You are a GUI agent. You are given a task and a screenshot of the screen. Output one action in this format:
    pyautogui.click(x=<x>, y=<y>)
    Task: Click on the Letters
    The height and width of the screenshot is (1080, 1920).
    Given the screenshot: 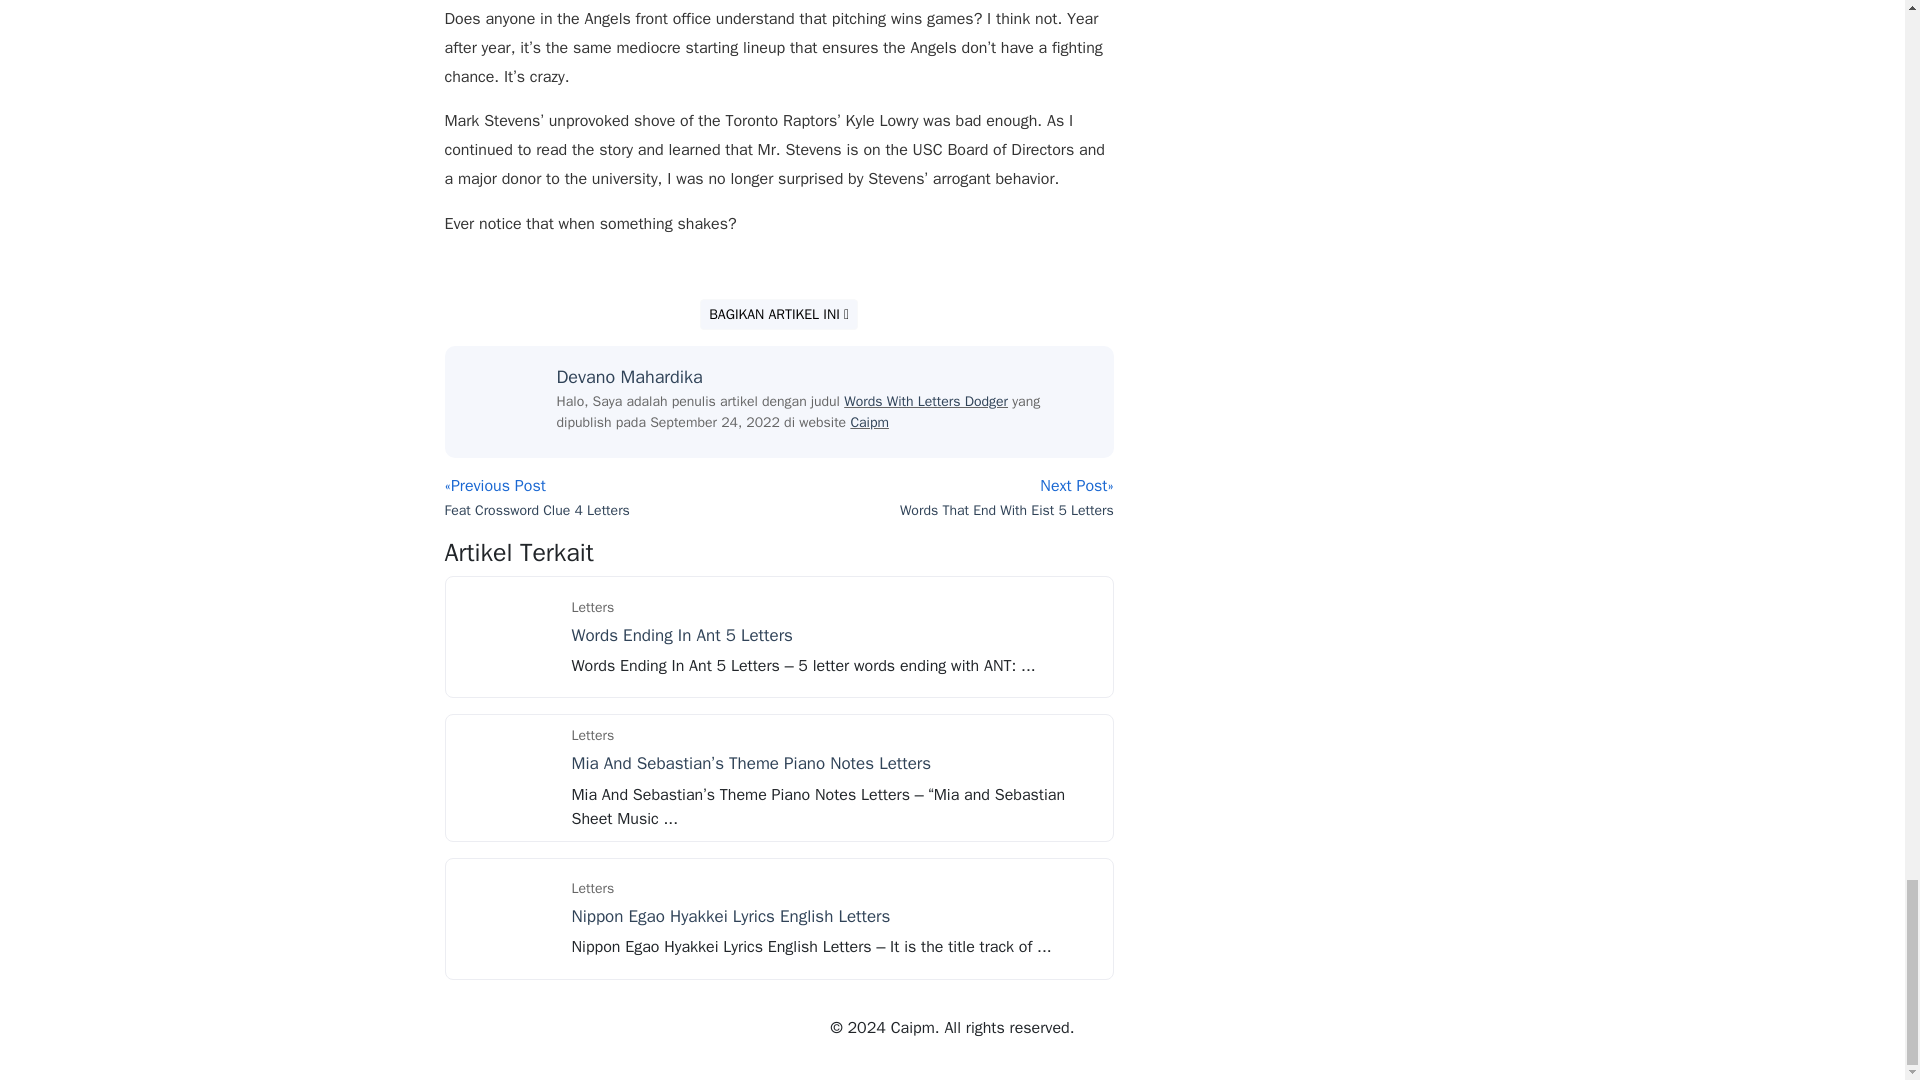 What is the action you would take?
    pyautogui.click(x=593, y=607)
    